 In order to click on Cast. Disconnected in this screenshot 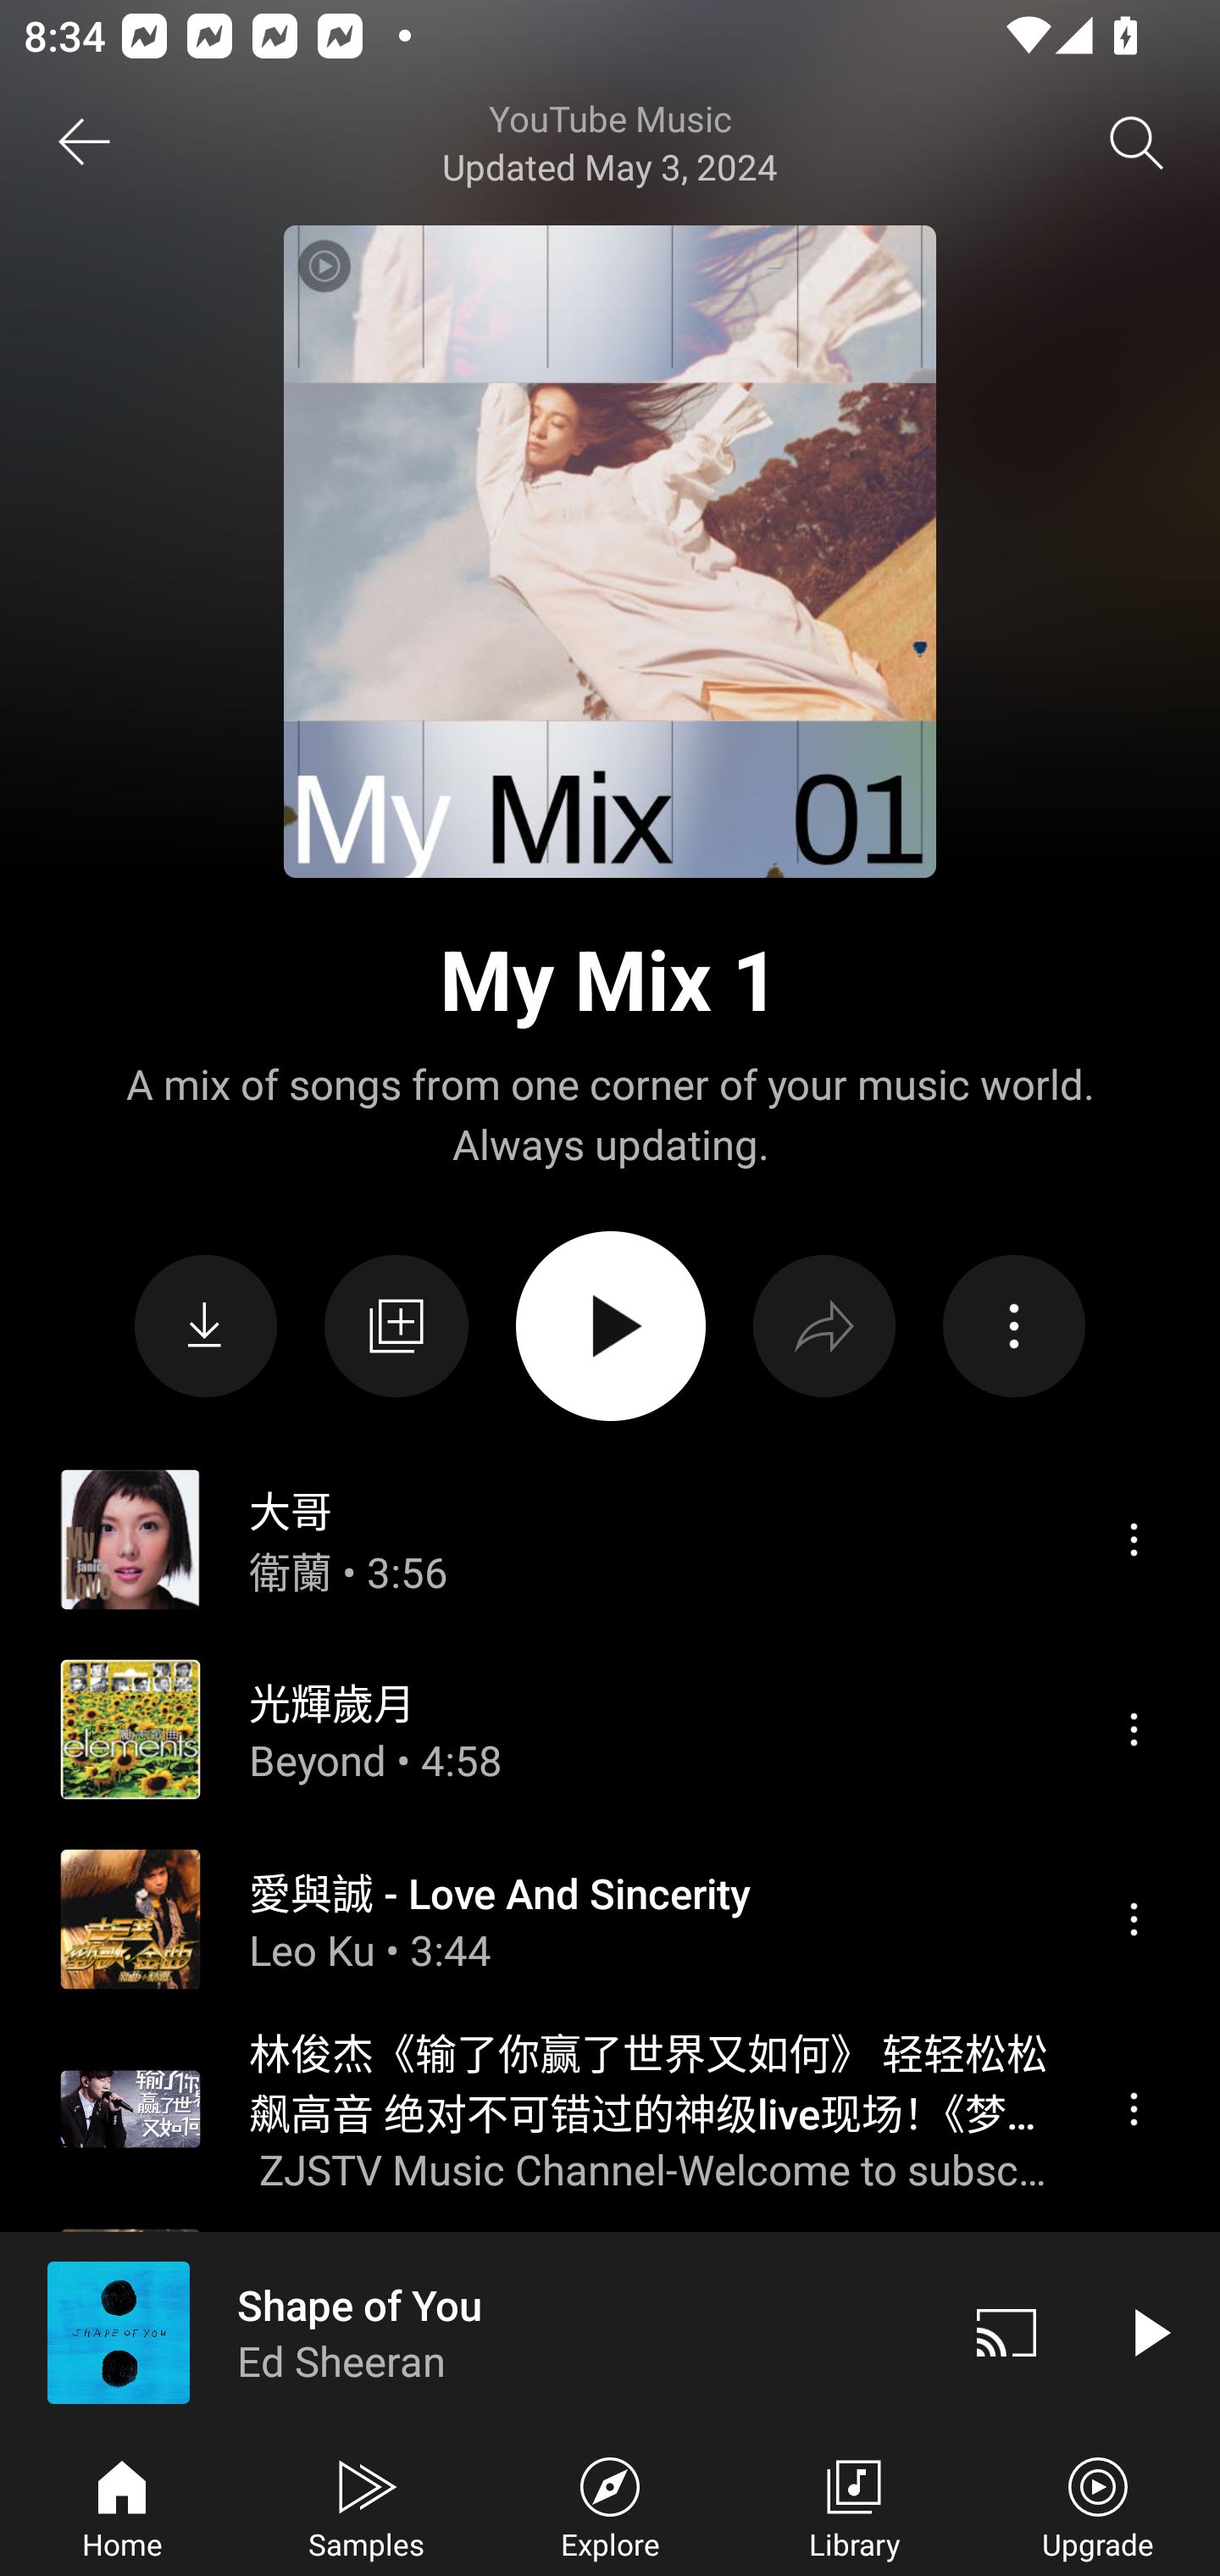, I will do `click(1006, 2332)`.